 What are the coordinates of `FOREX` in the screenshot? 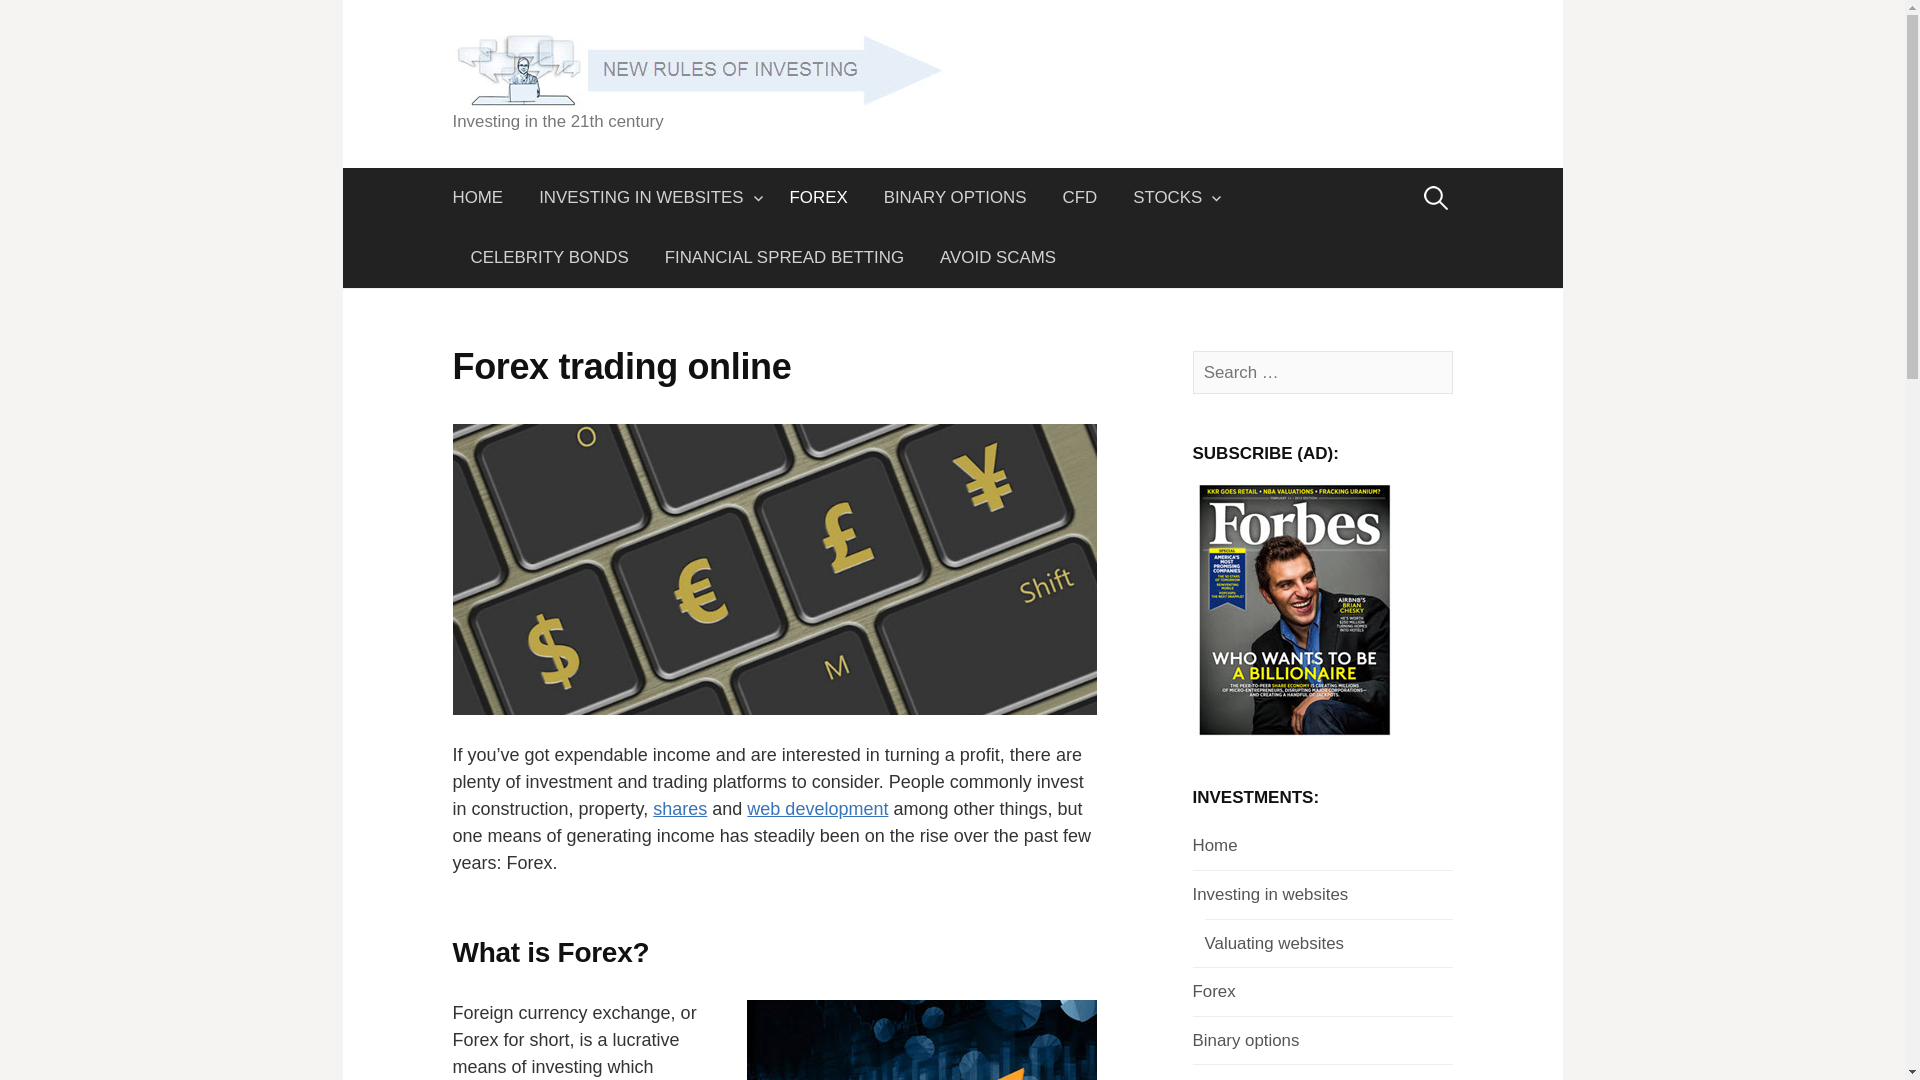 It's located at (818, 198).